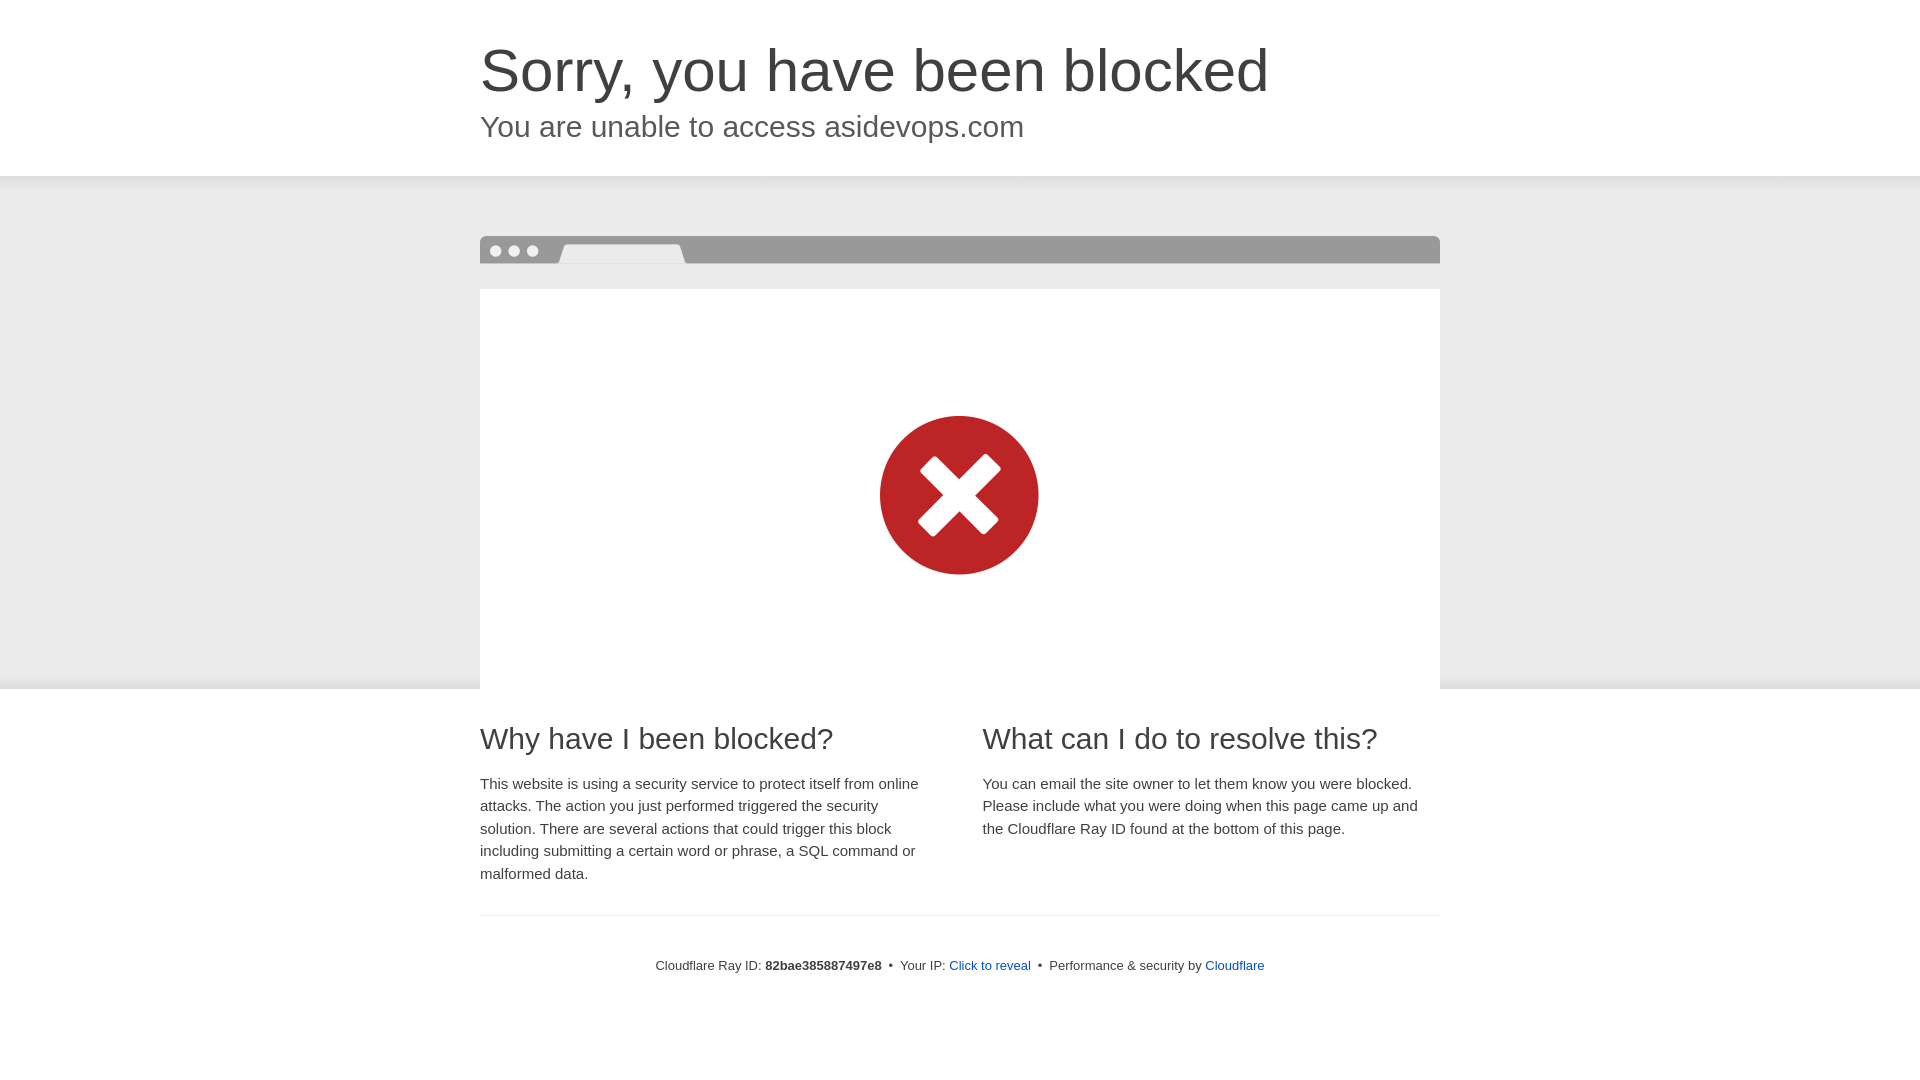  I want to click on Cloudflare, so click(1234, 966).